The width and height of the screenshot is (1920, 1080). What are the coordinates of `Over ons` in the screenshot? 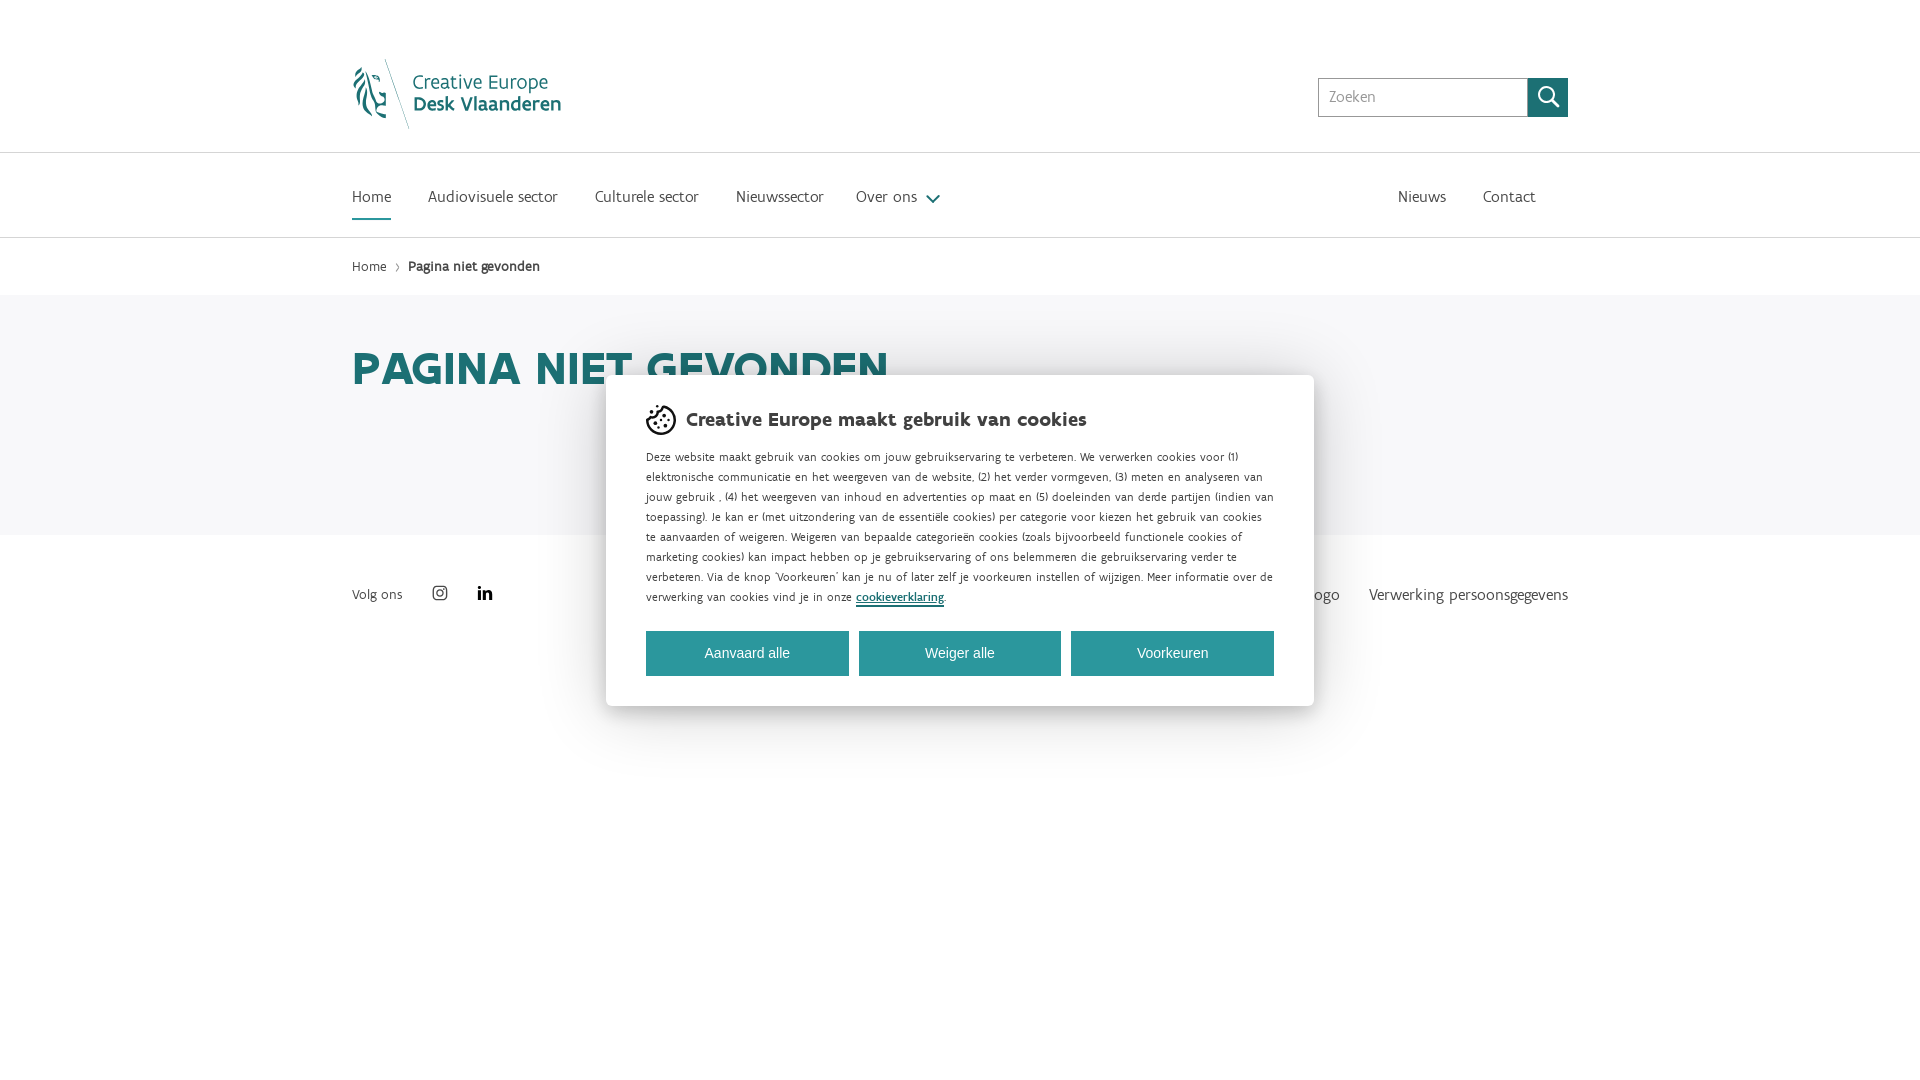 It's located at (886, 203).